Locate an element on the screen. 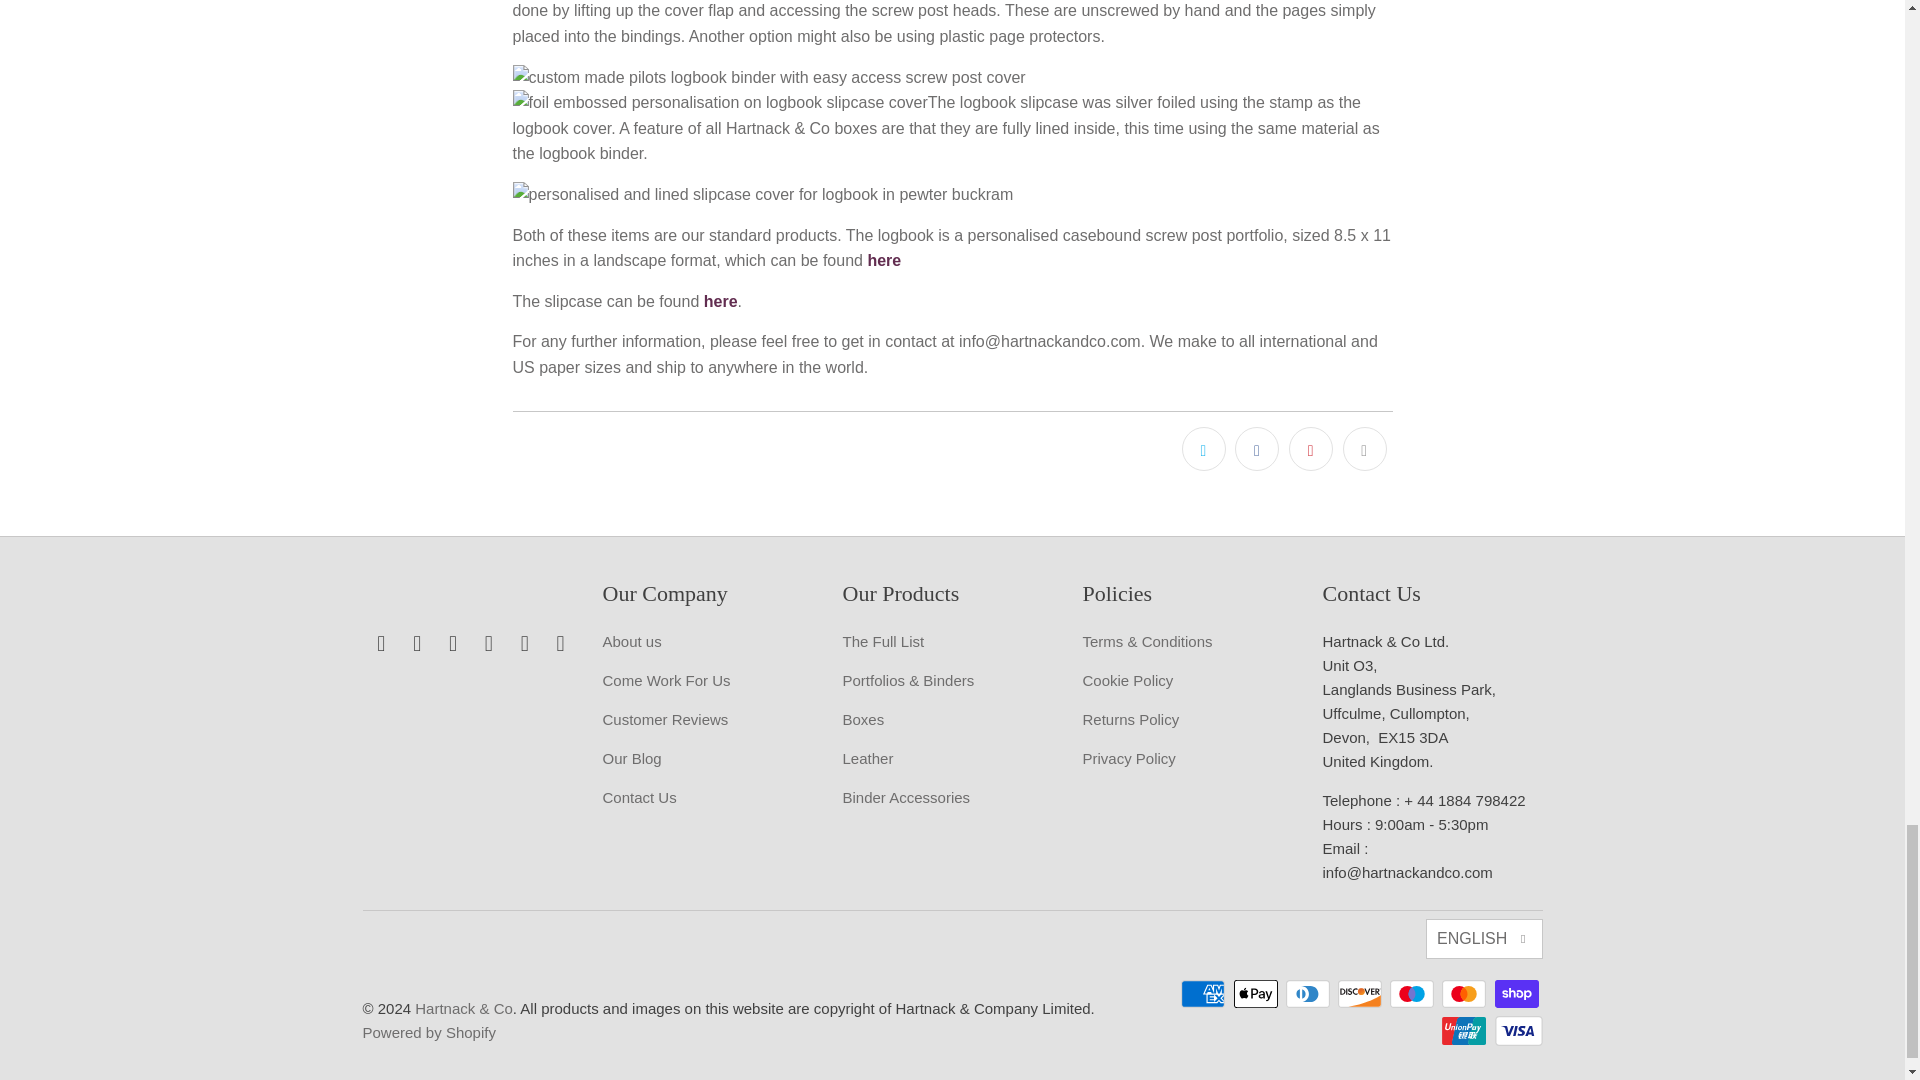 The height and width of the screenshot is (1080, 1920). Maestro is located at coordinates (1414, 993).